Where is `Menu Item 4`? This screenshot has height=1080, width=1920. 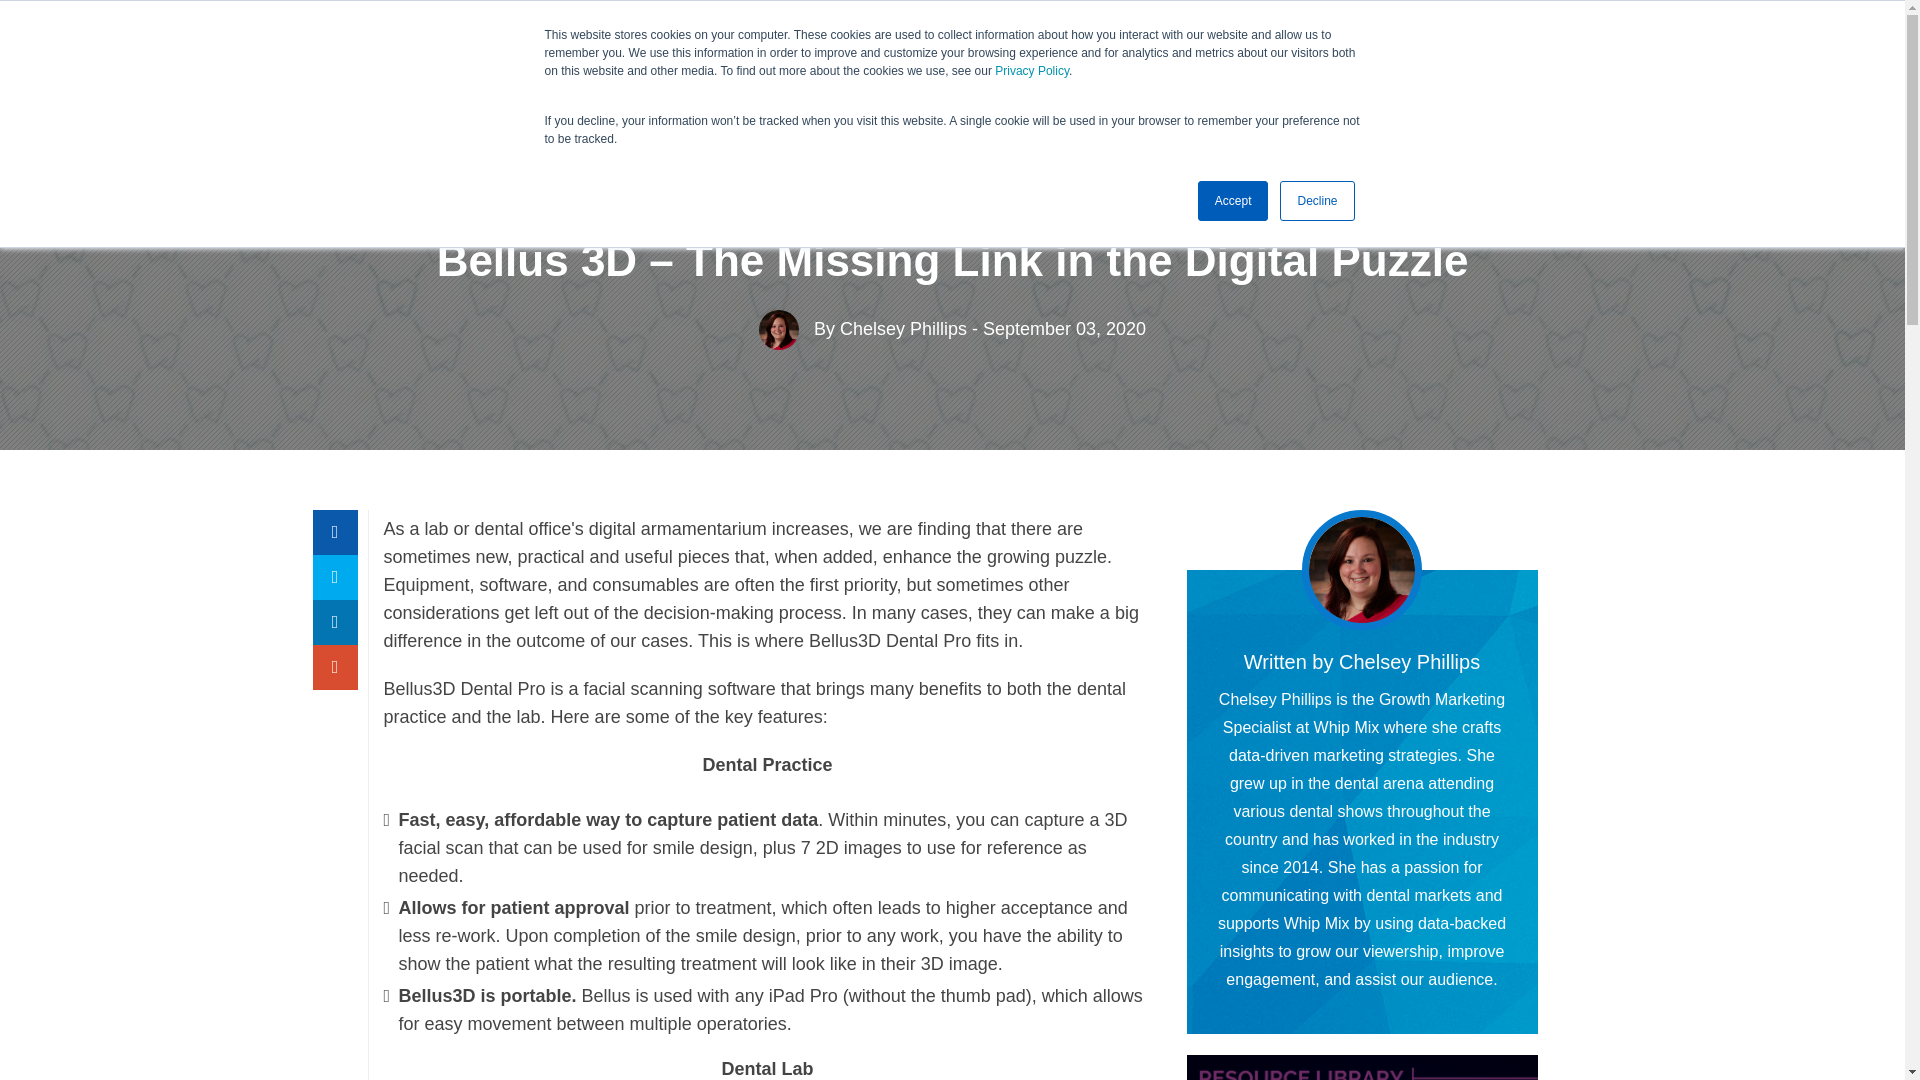
Menu Item 4 is located at coordinates (930, 158).